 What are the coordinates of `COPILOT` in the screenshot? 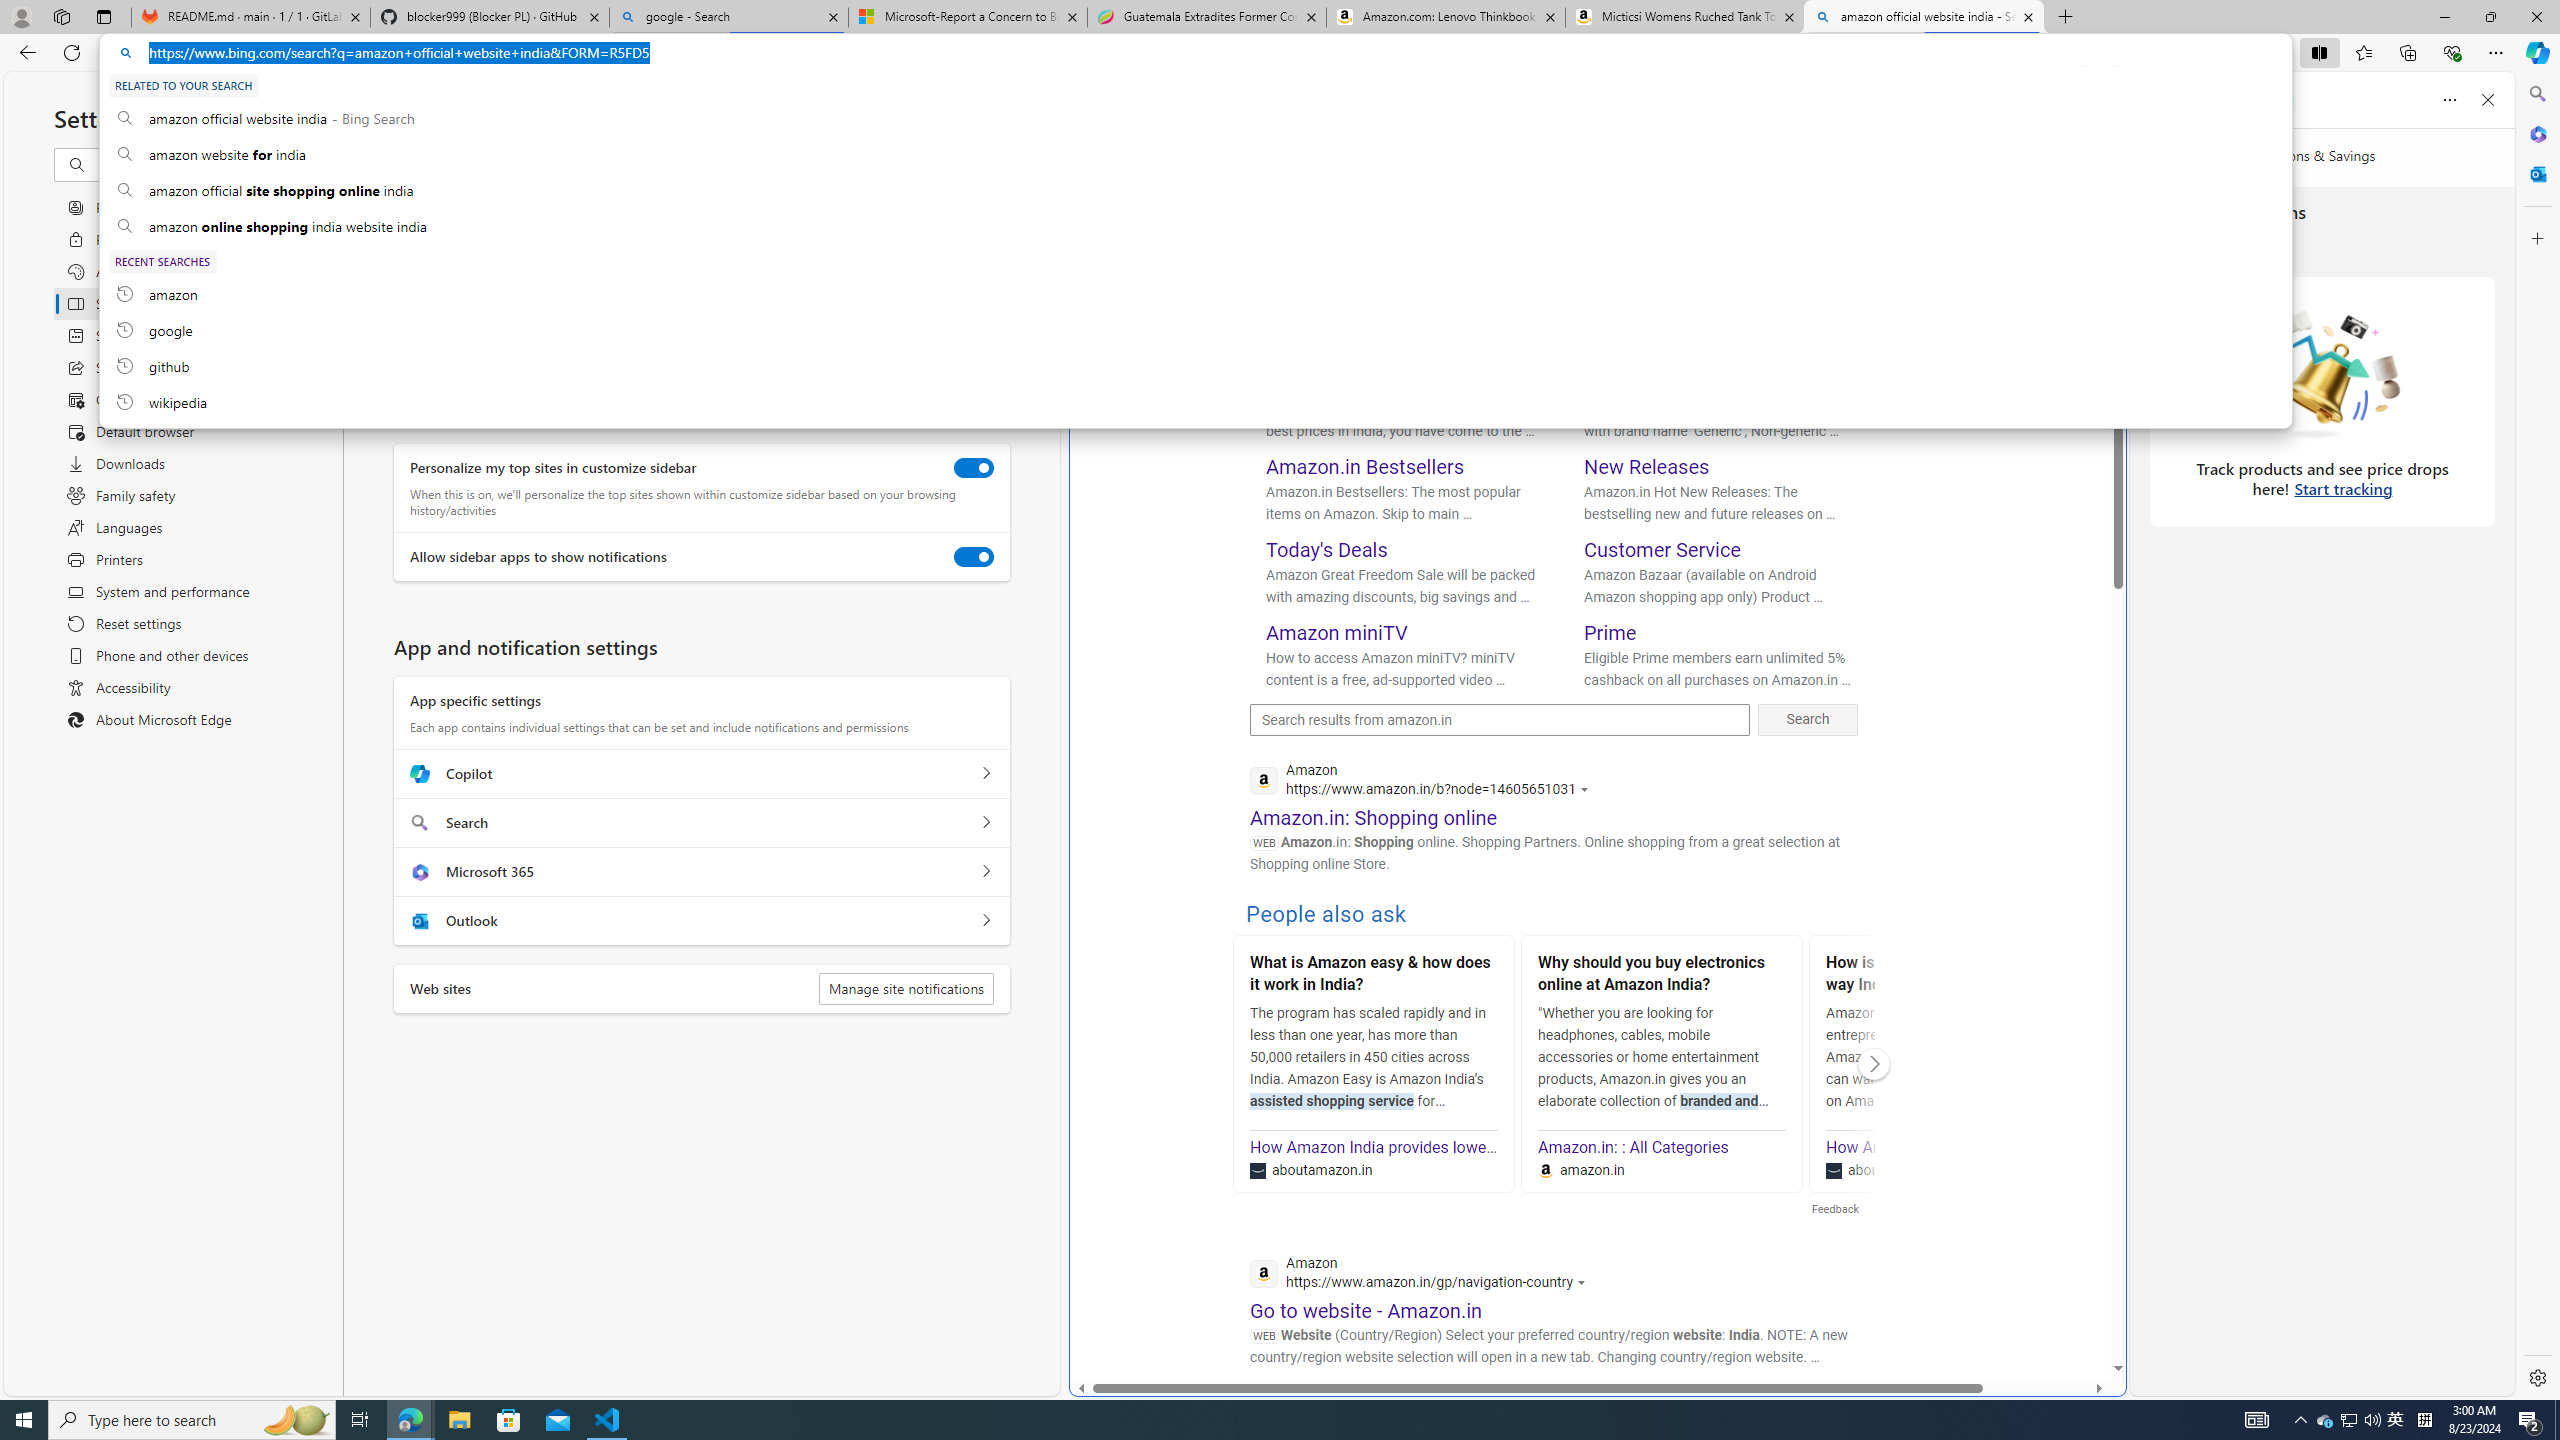 It's located at (1374, 173).